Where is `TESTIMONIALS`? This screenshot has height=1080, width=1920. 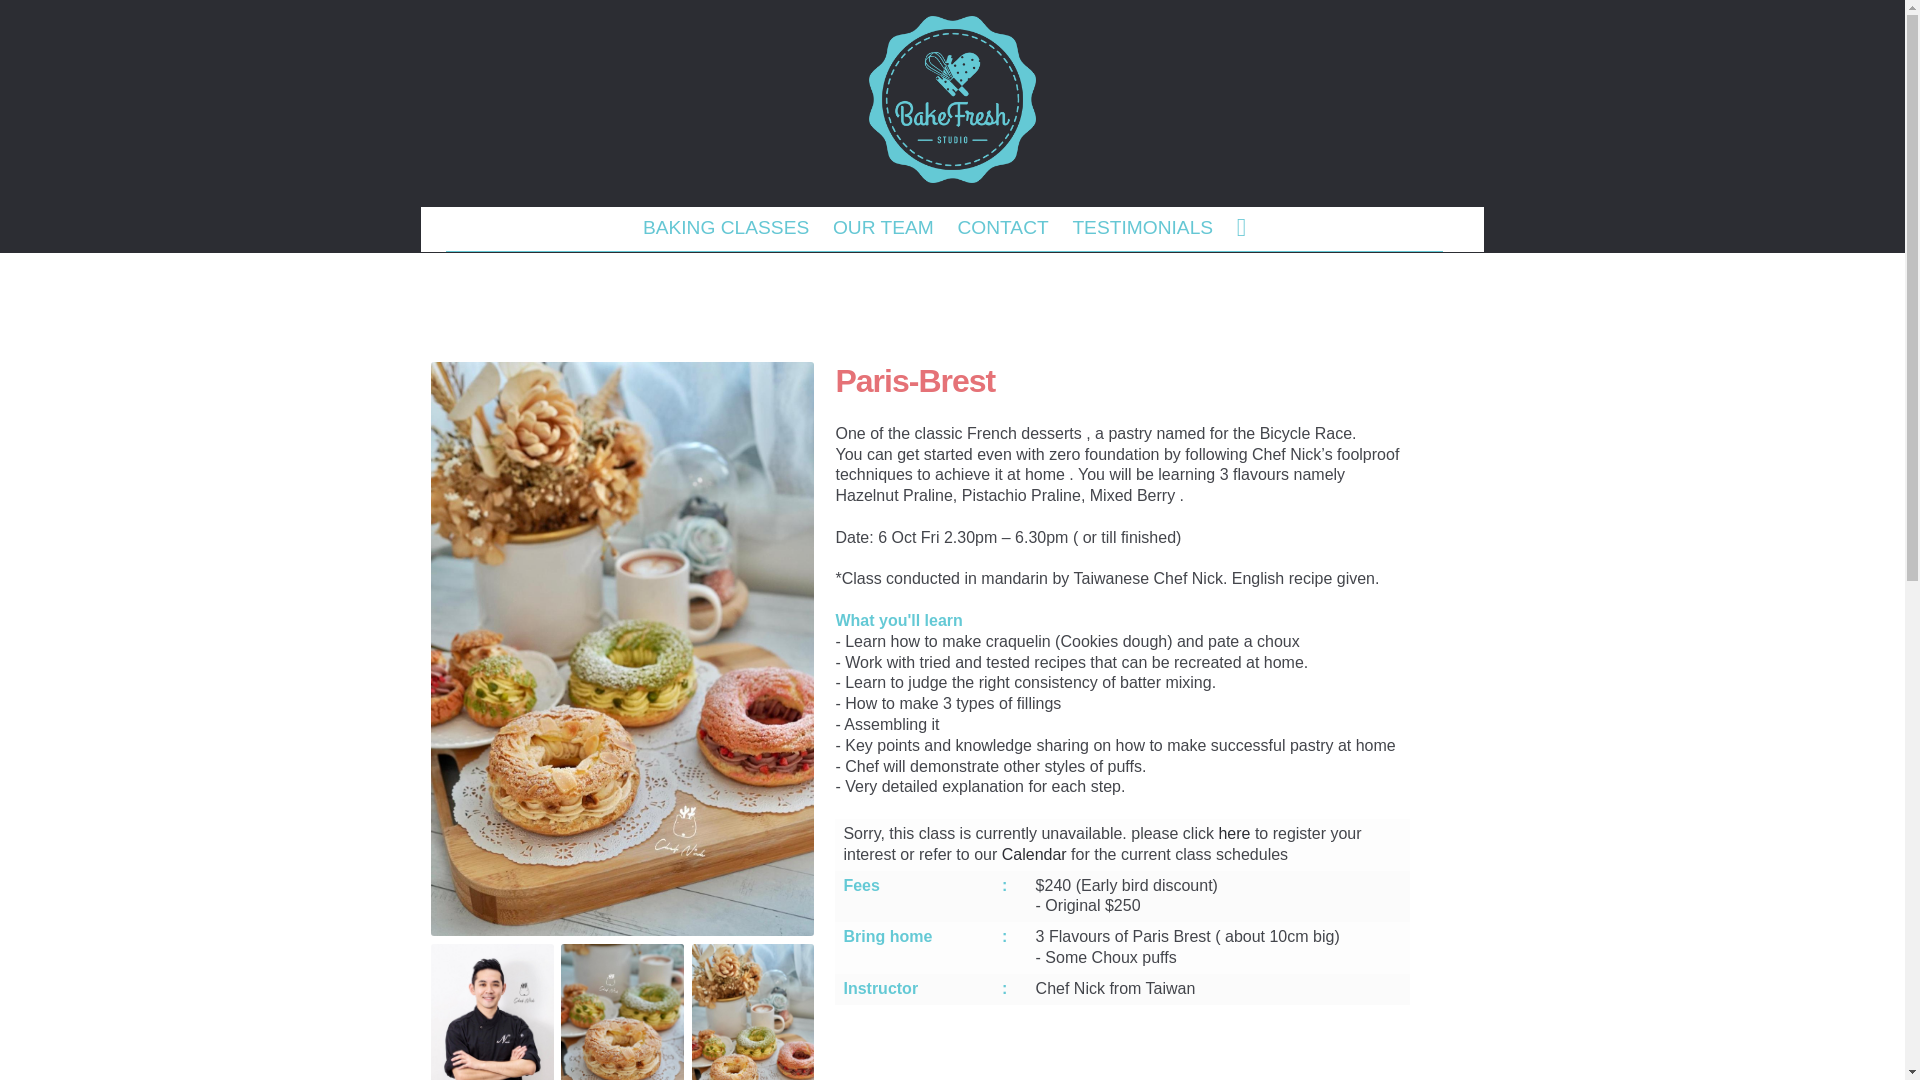
TESTIMONIALS is located at coordinates (1143, 228).